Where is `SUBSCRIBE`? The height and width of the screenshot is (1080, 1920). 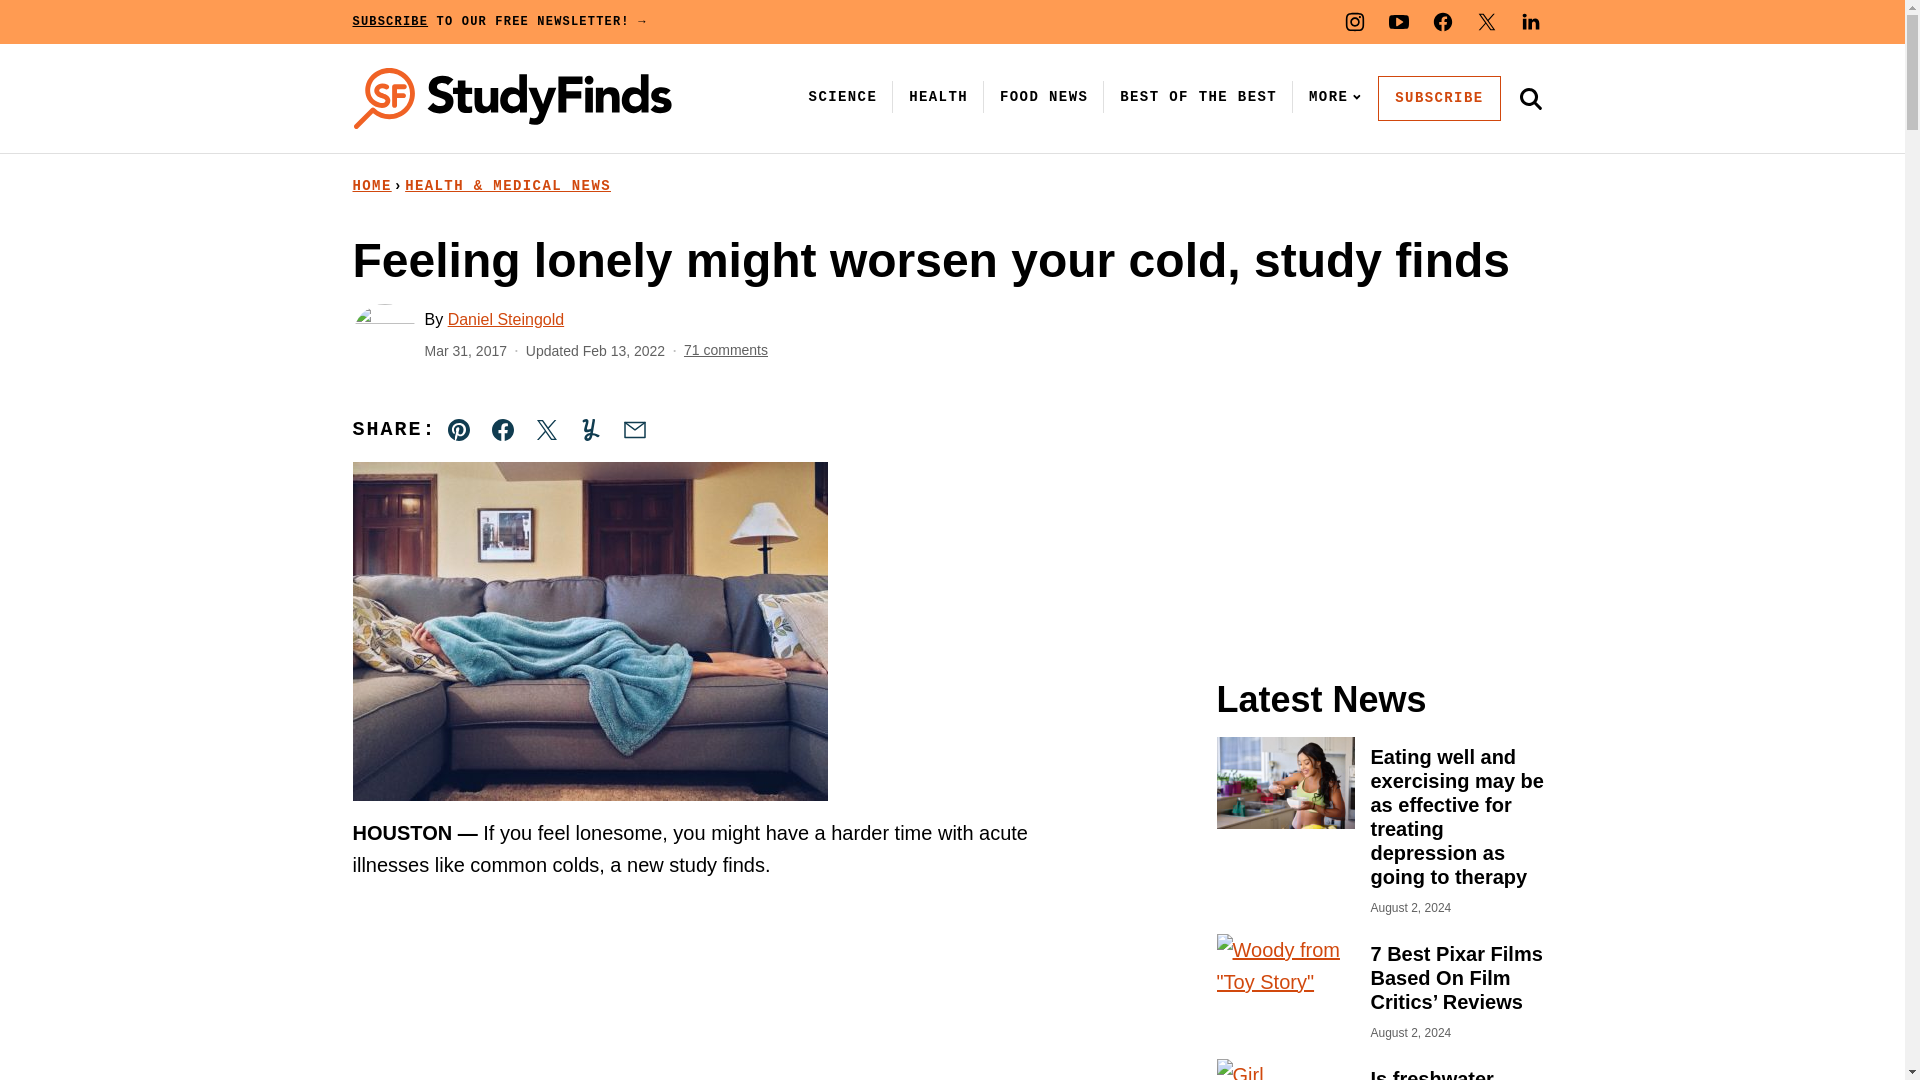
SUBSCRIBE is located at coordinates (1438, 98).